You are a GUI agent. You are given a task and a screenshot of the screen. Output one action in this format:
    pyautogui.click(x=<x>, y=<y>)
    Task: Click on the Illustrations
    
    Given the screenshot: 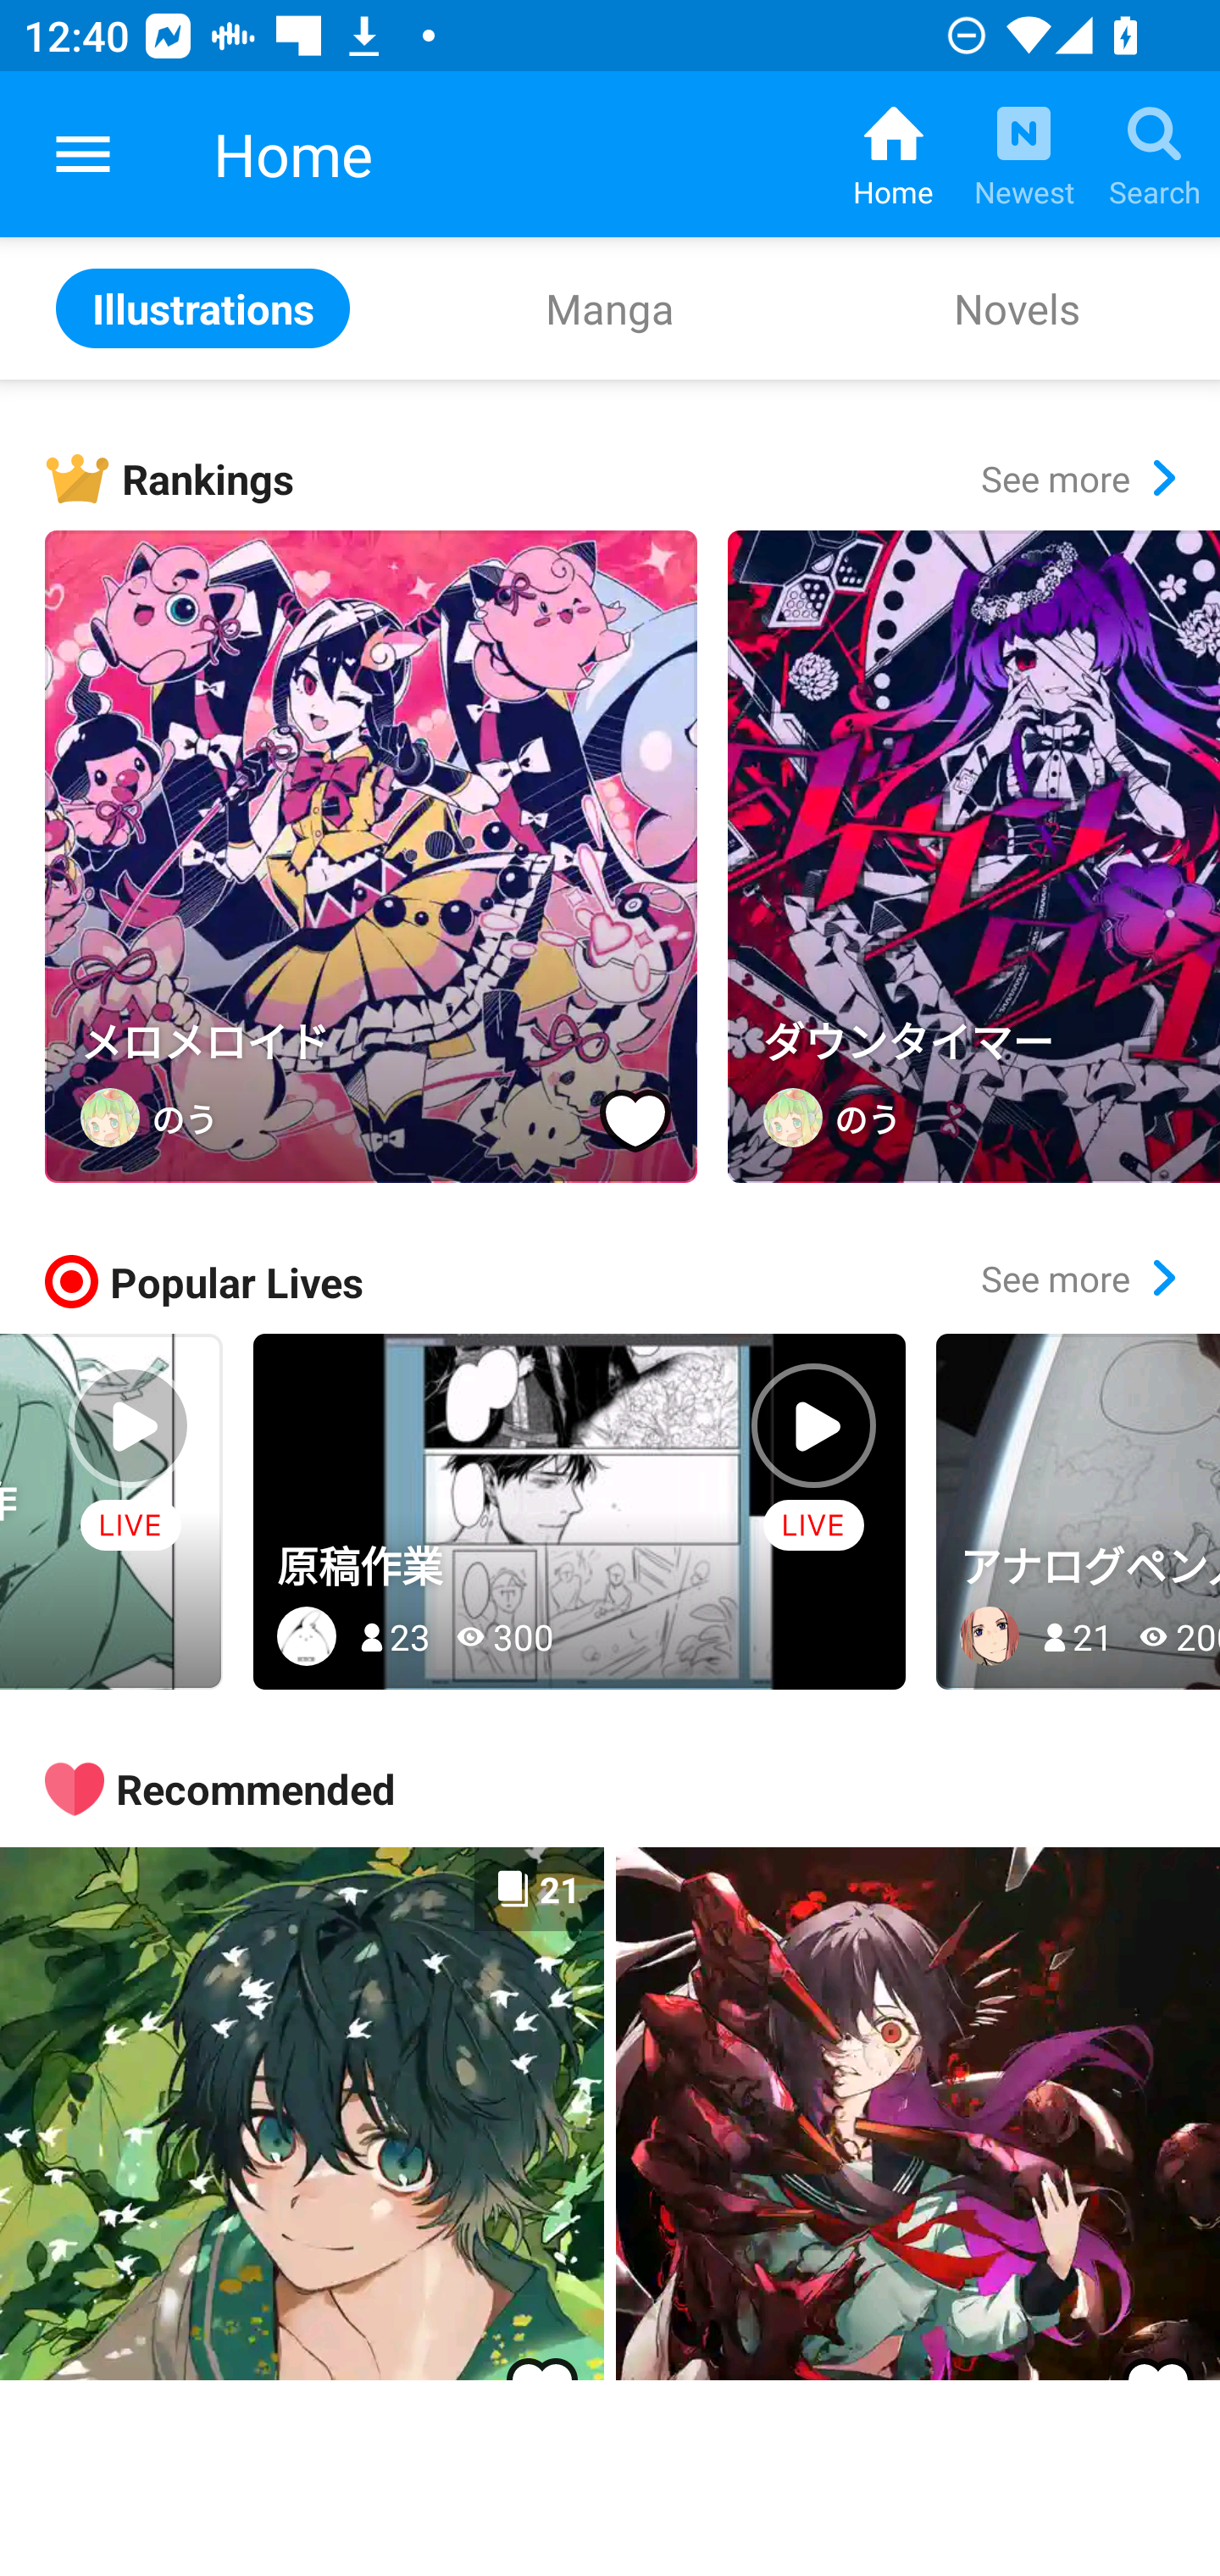 What is the action you would take?
    pyautogui.click(x=203, y=307)
    